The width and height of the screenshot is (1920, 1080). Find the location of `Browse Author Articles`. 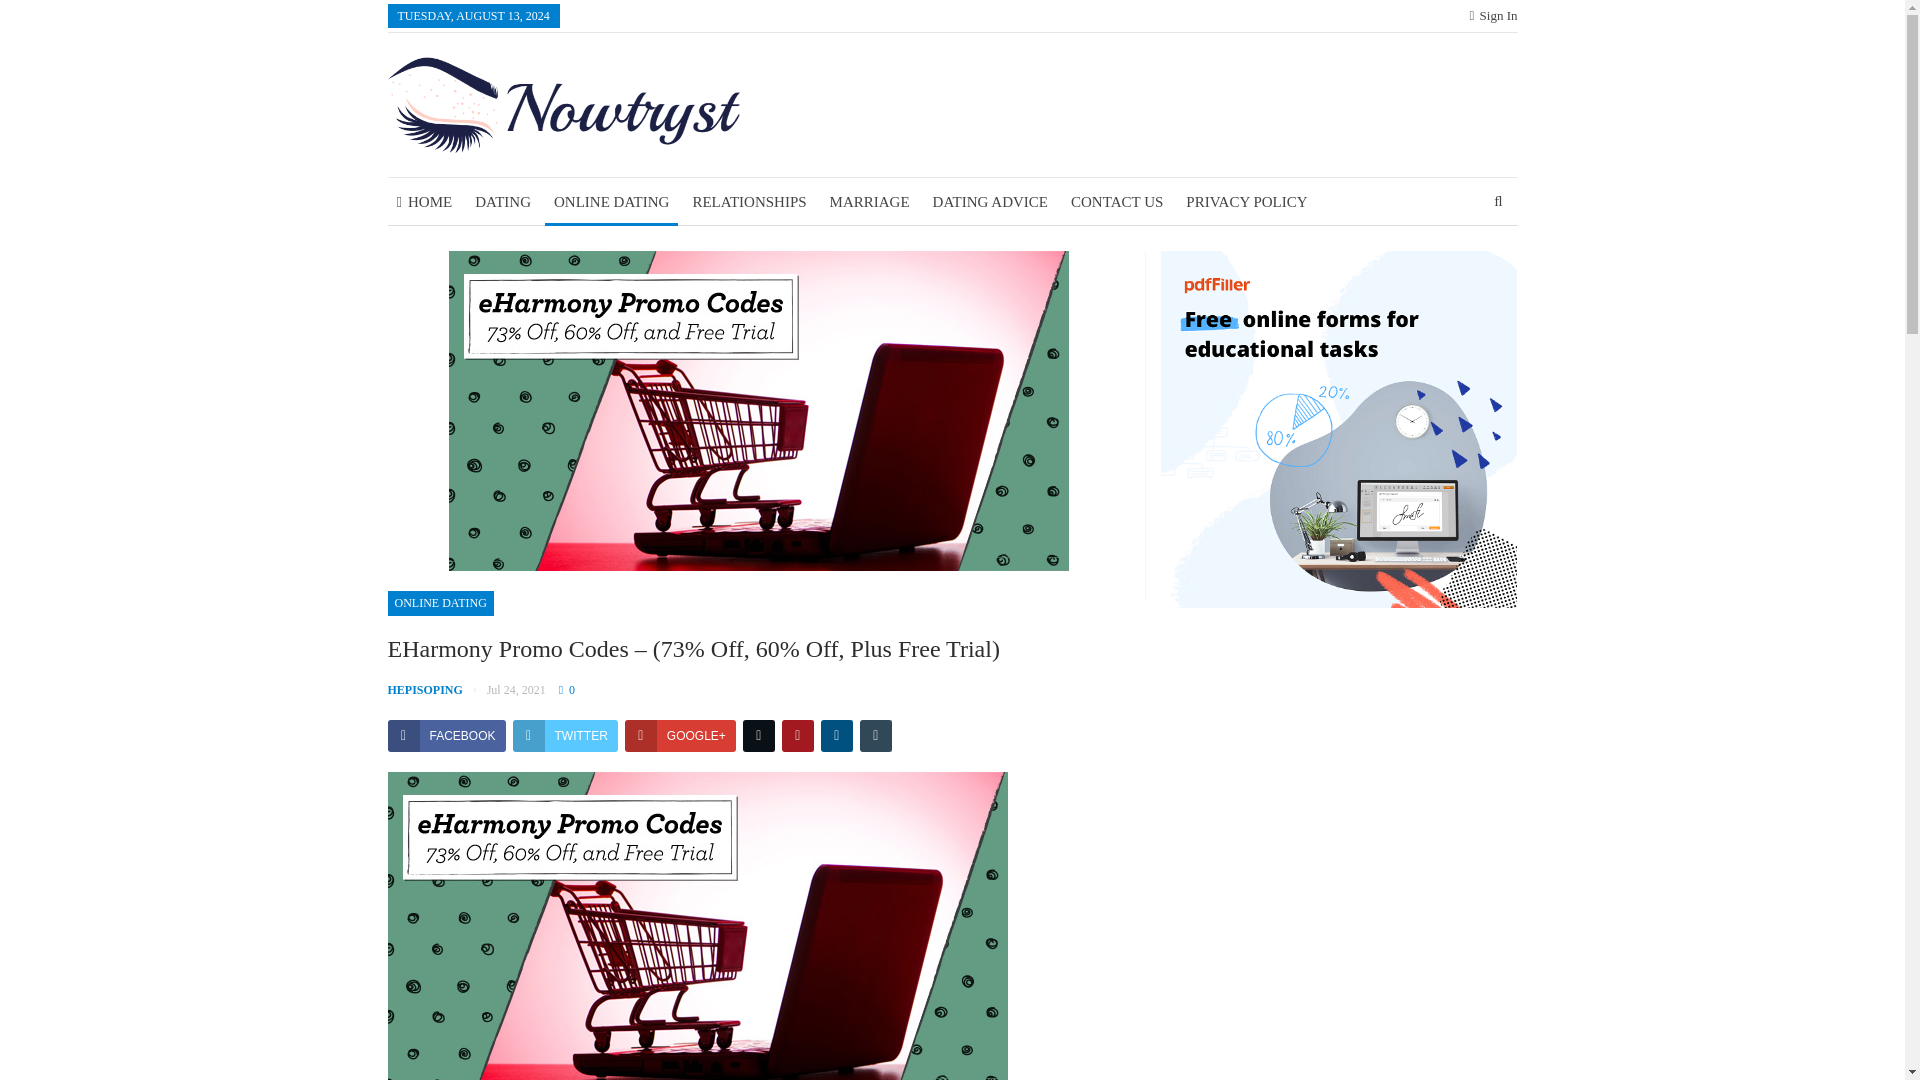

Browse Author Articles is located at coordinates (437, 689).